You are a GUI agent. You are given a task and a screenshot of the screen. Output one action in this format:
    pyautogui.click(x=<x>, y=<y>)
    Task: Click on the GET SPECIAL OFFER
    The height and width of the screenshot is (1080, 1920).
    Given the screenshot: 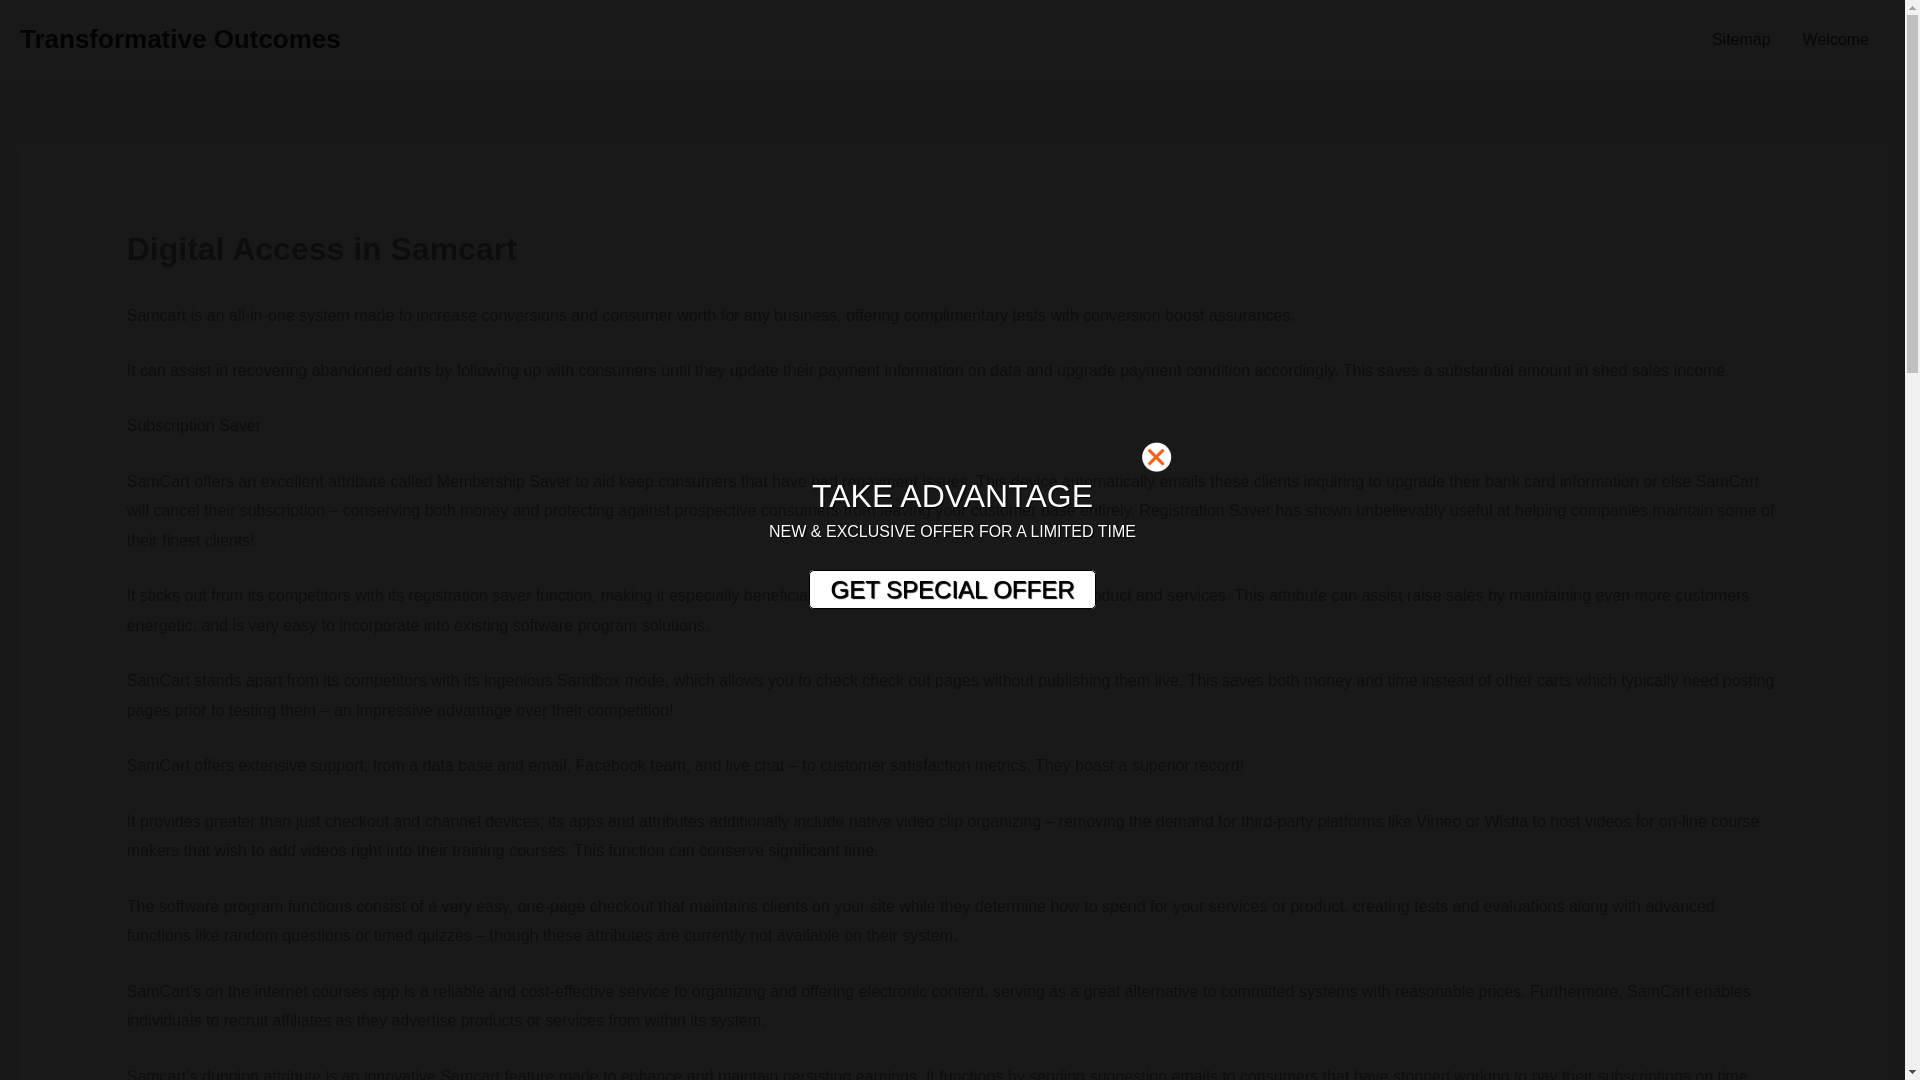 What is the action you would take?
    pyautogui.click(x=951, y=590)
    